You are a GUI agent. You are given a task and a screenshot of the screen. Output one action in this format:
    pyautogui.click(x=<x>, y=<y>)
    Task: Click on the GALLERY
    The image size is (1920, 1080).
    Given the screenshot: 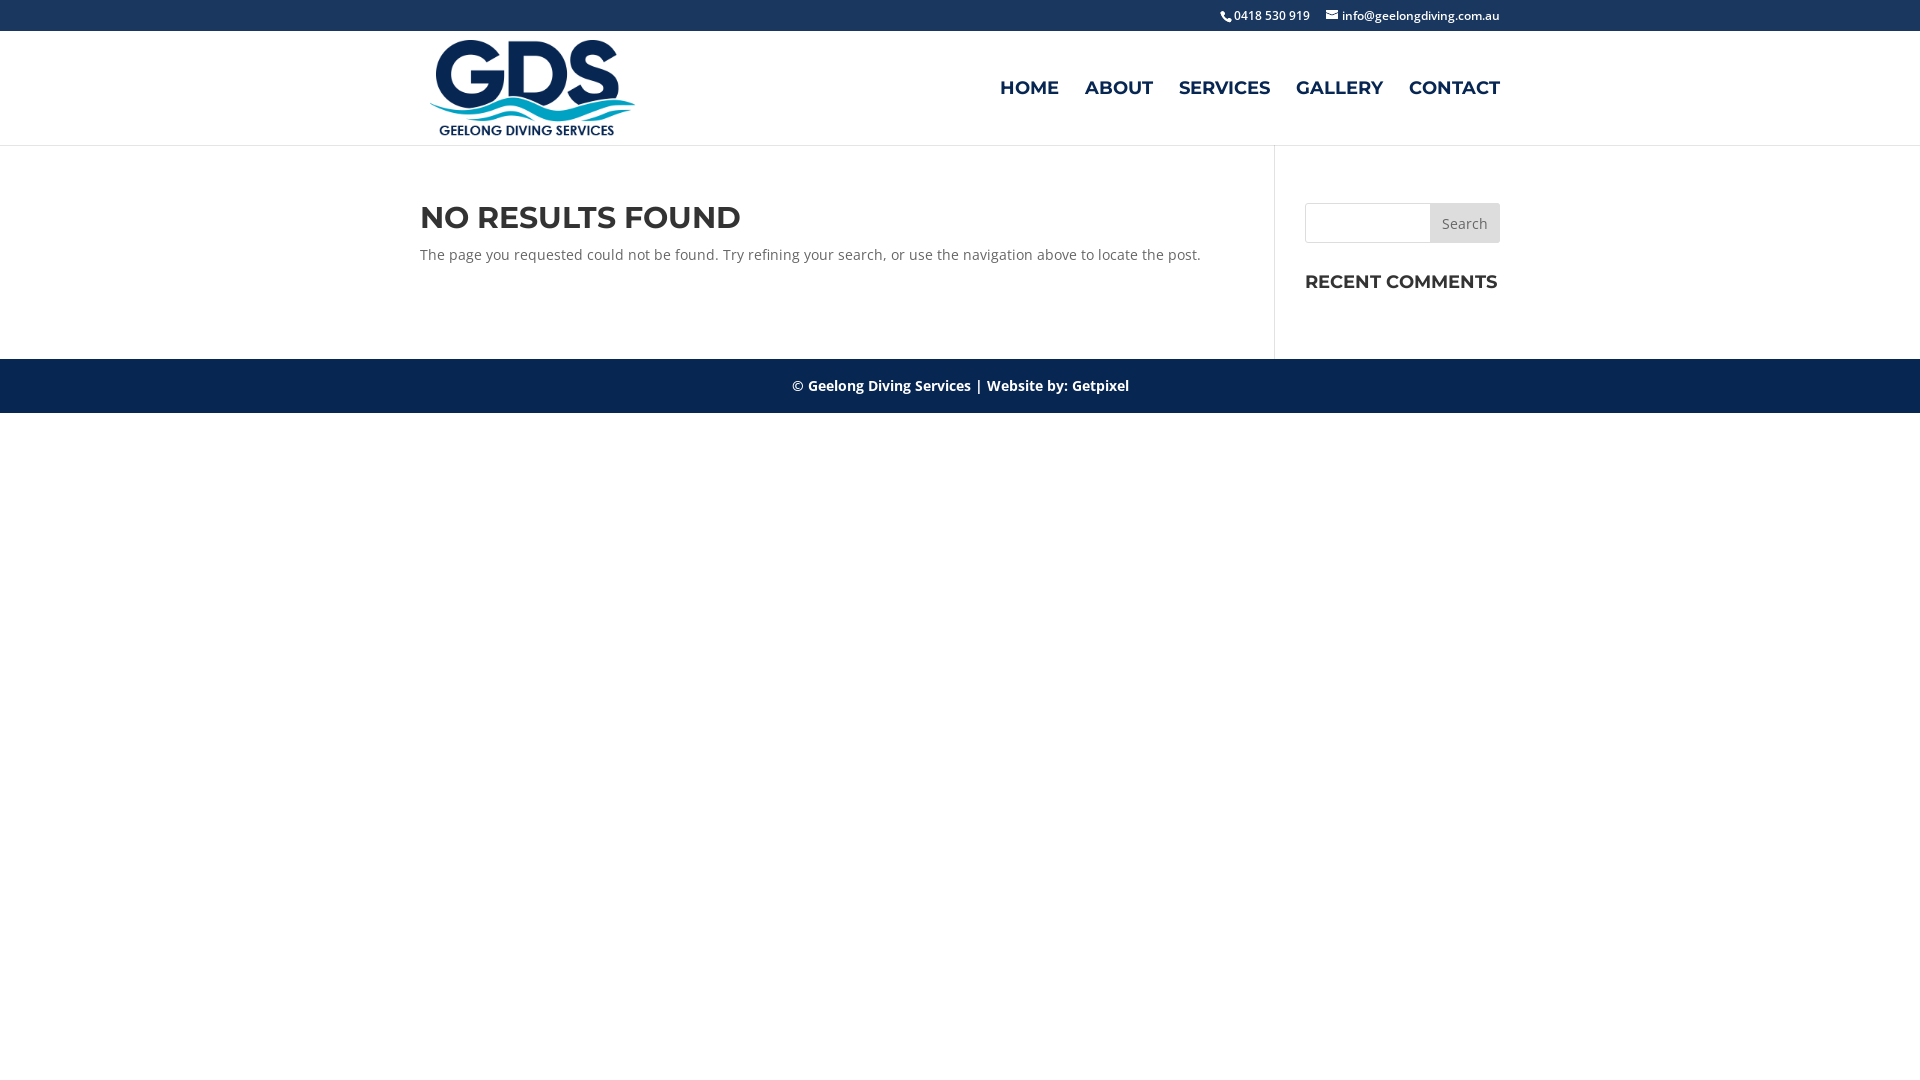 What is the action you would take?
    pyautogui.click(x=1340, y=113)
    